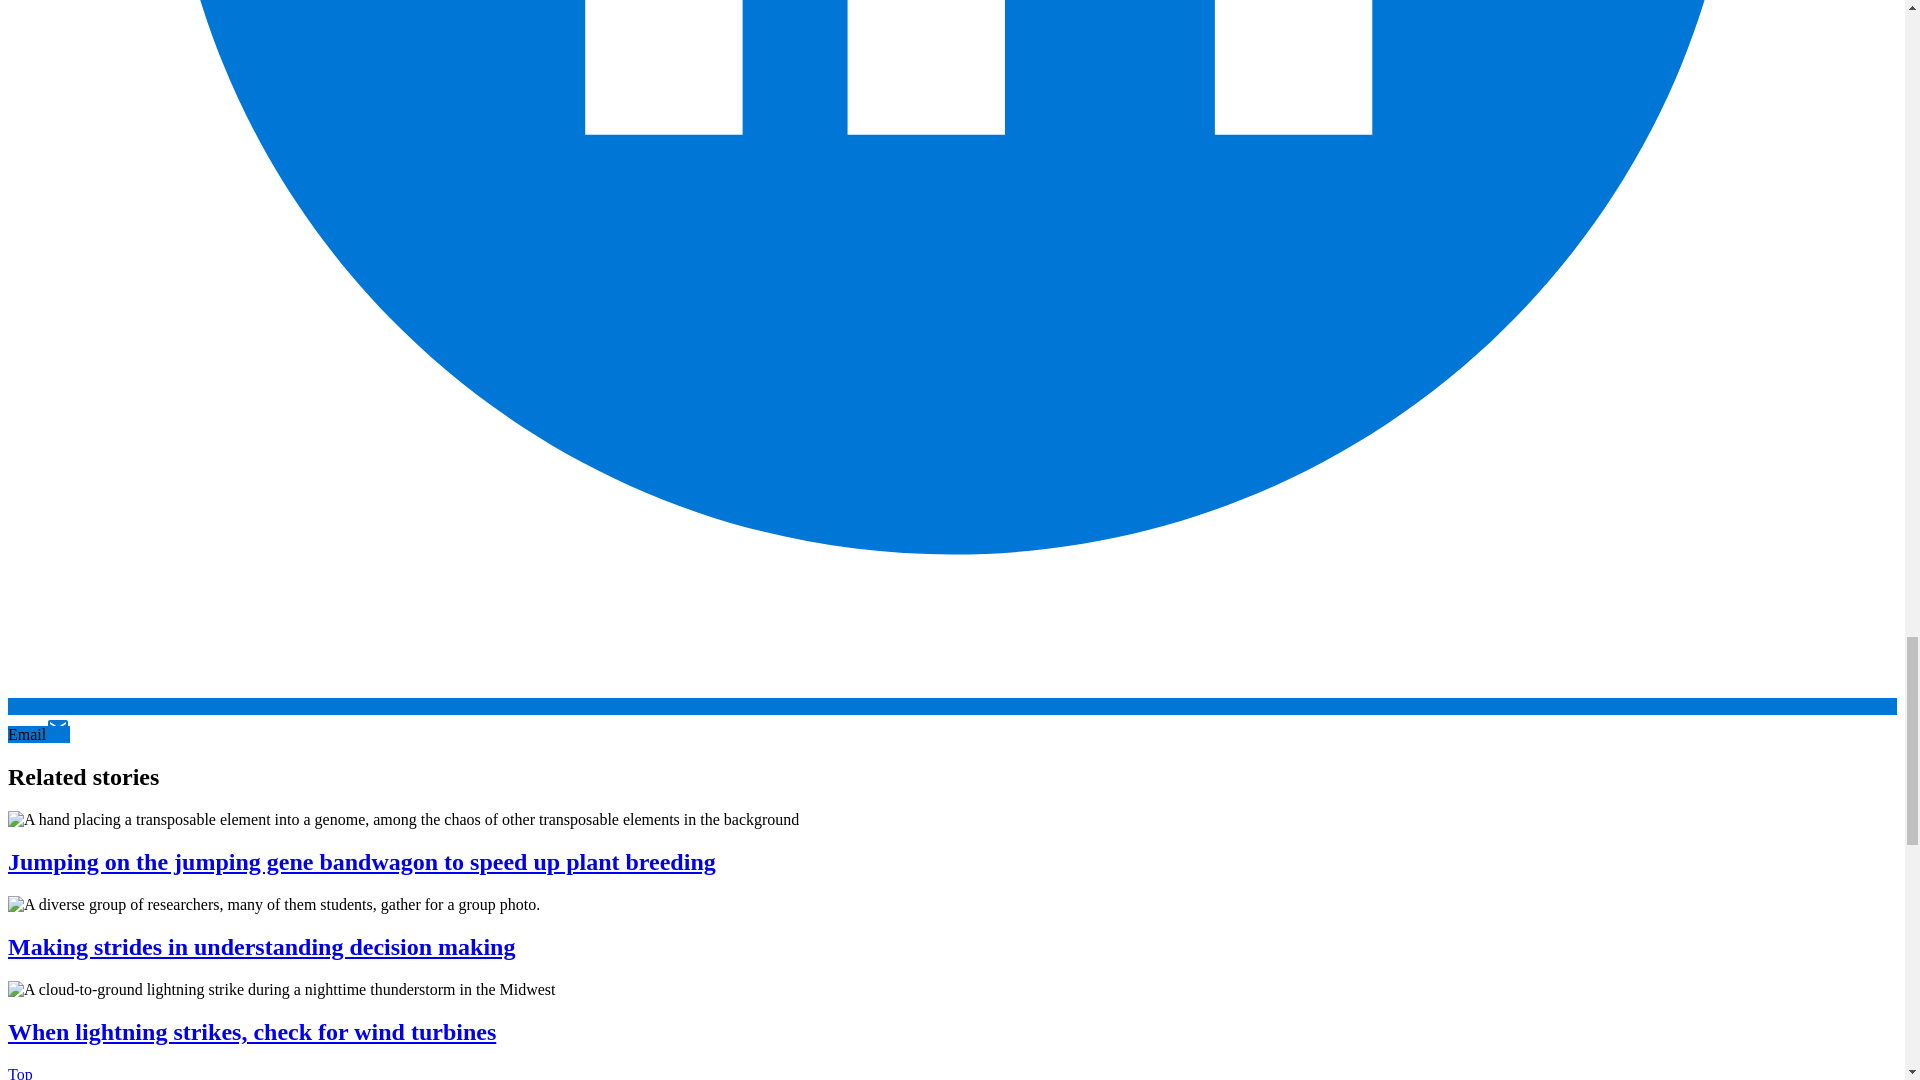 The height and width of the screenshot is (1080, 1920). I want to click on Making strides in understanding decision making, so click(260, 947).